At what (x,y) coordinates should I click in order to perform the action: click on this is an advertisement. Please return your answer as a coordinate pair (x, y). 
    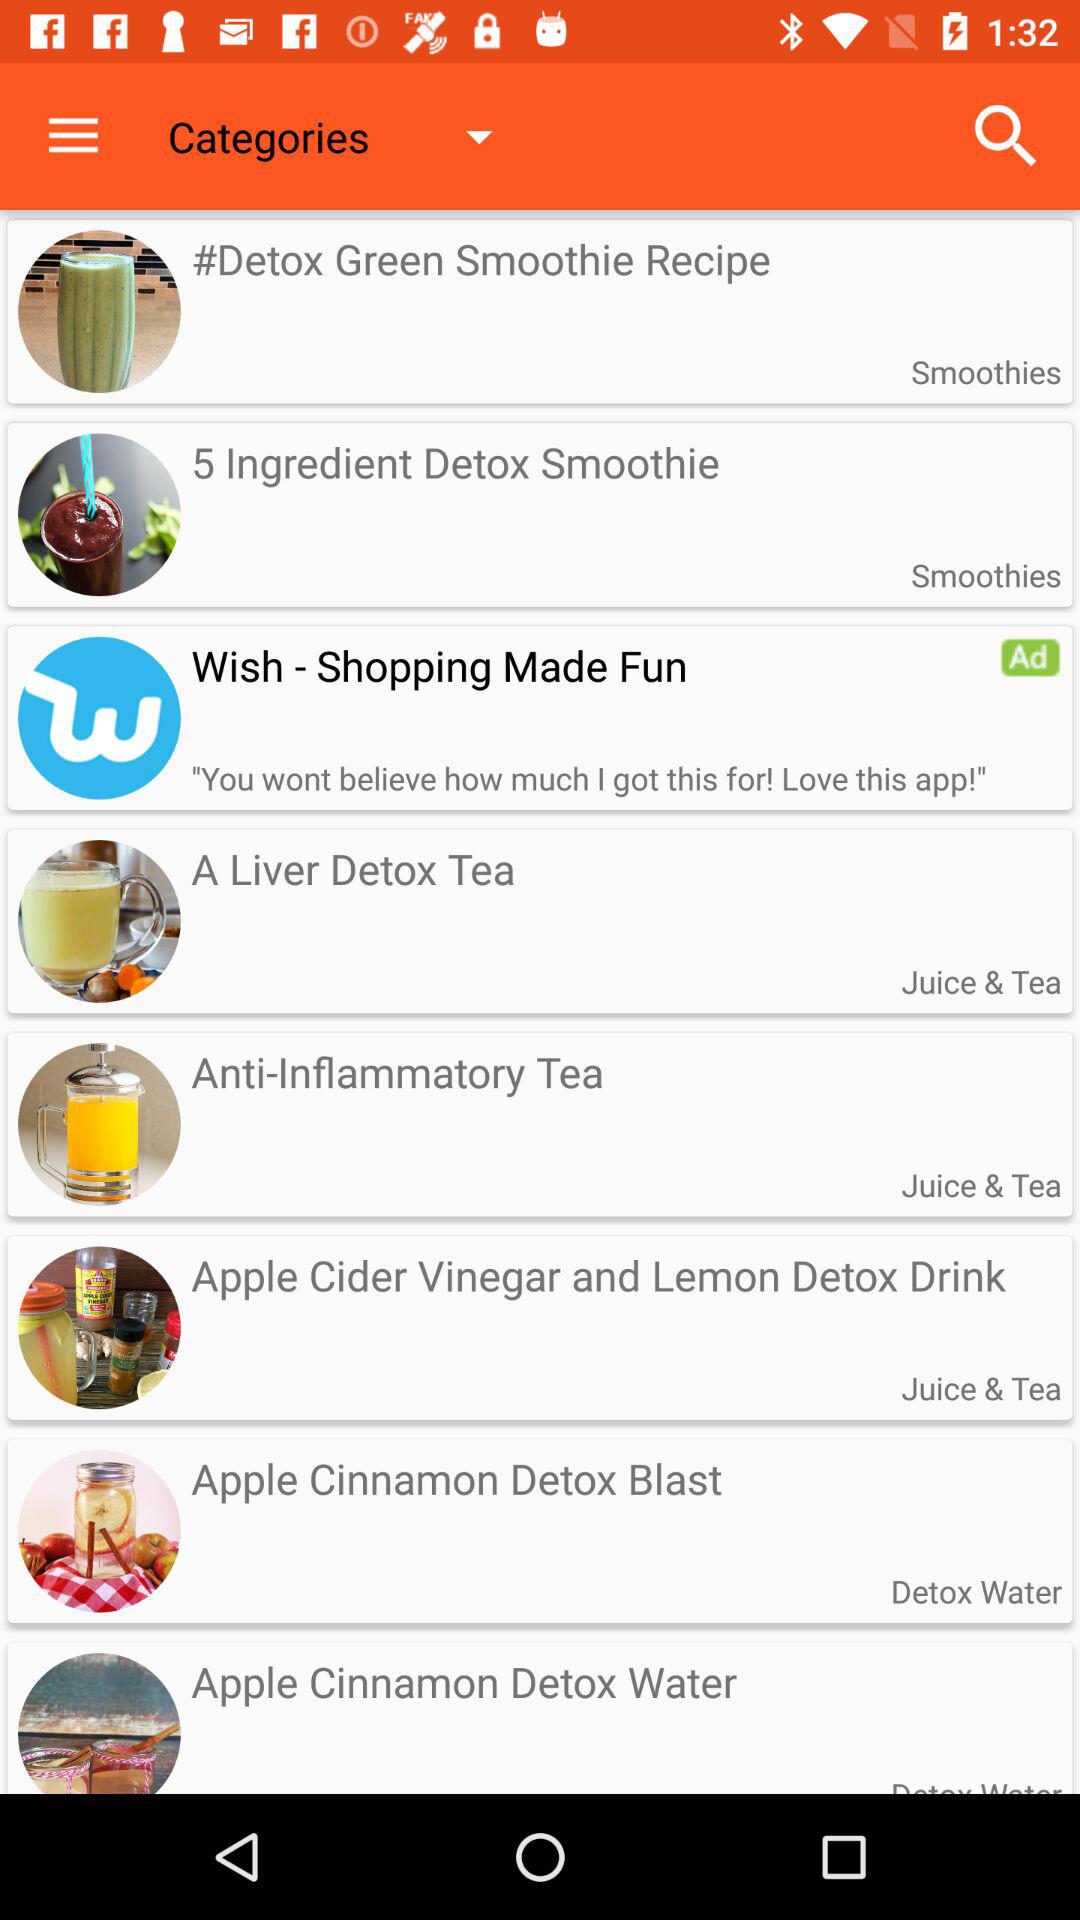
    Looking at the image, I should click on (1030, 657).